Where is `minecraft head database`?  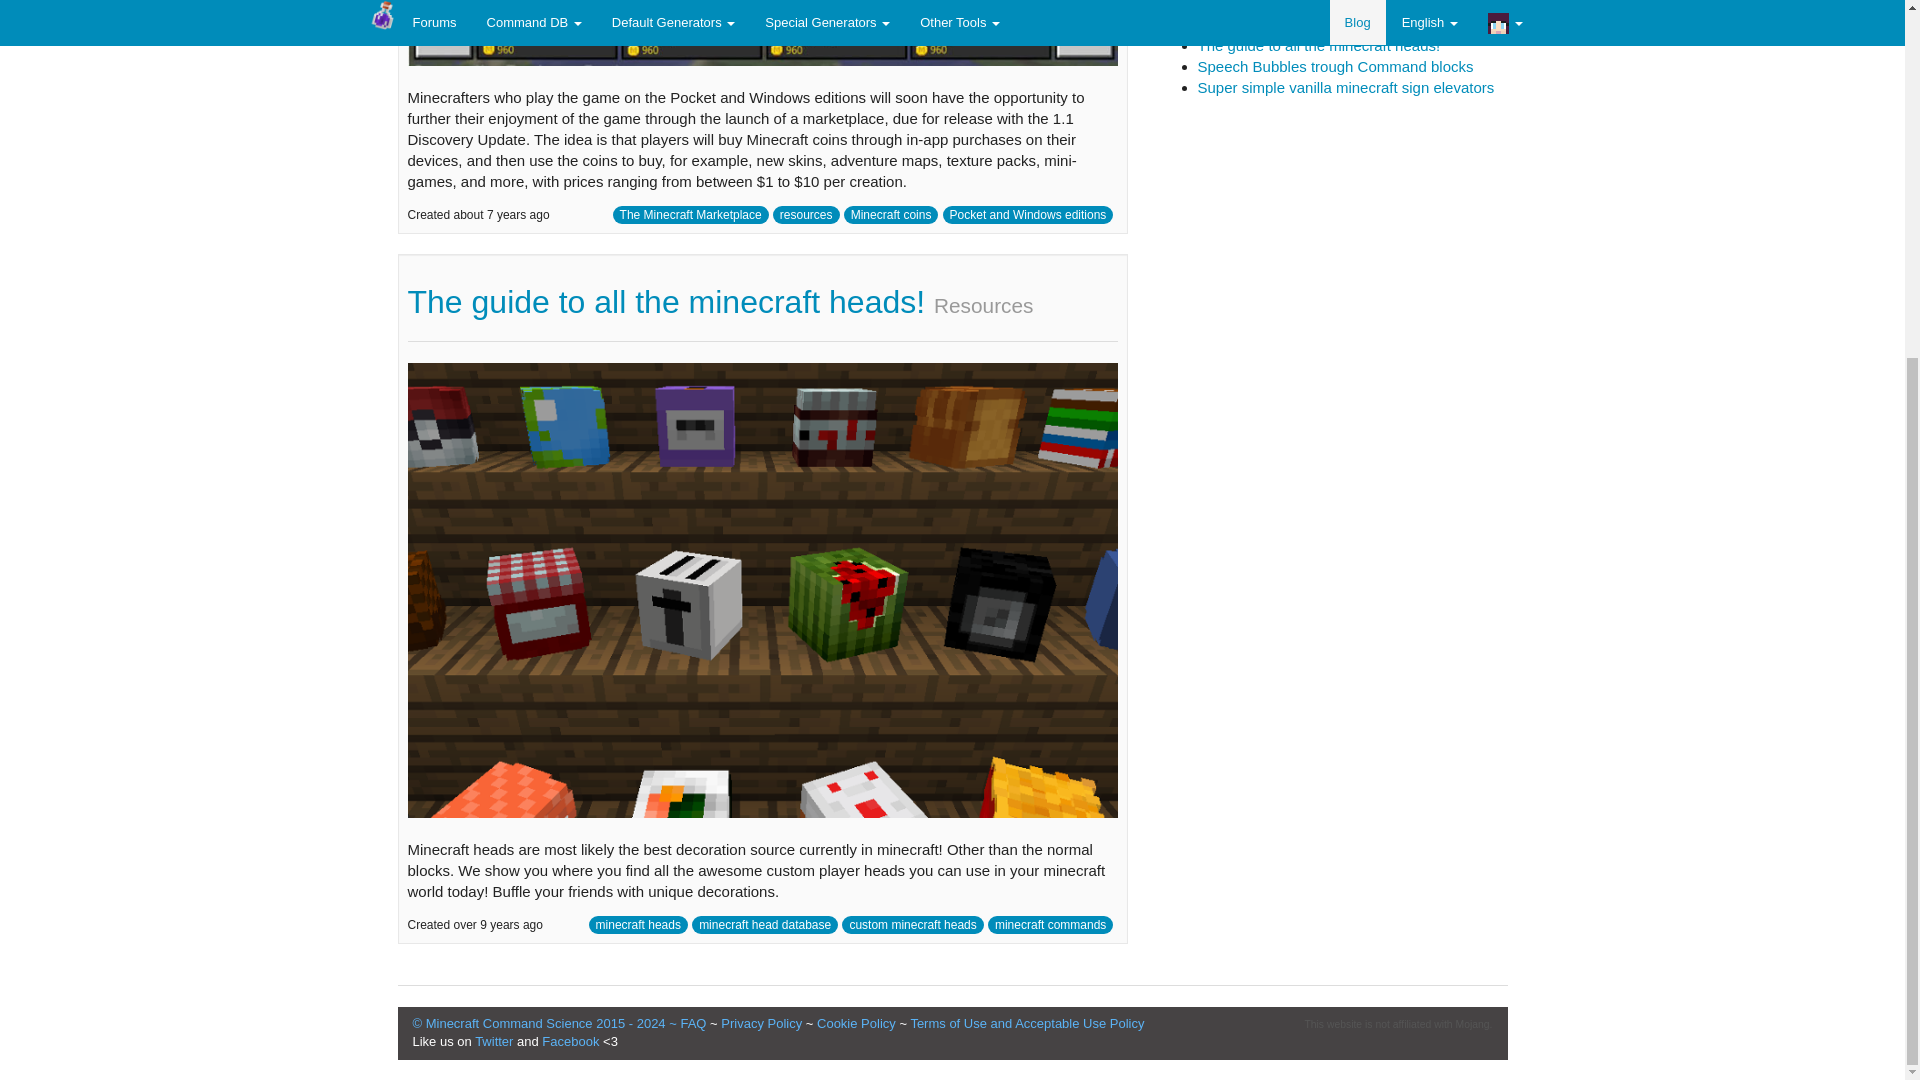
minecraft head database is located at coordinates (764, 924).